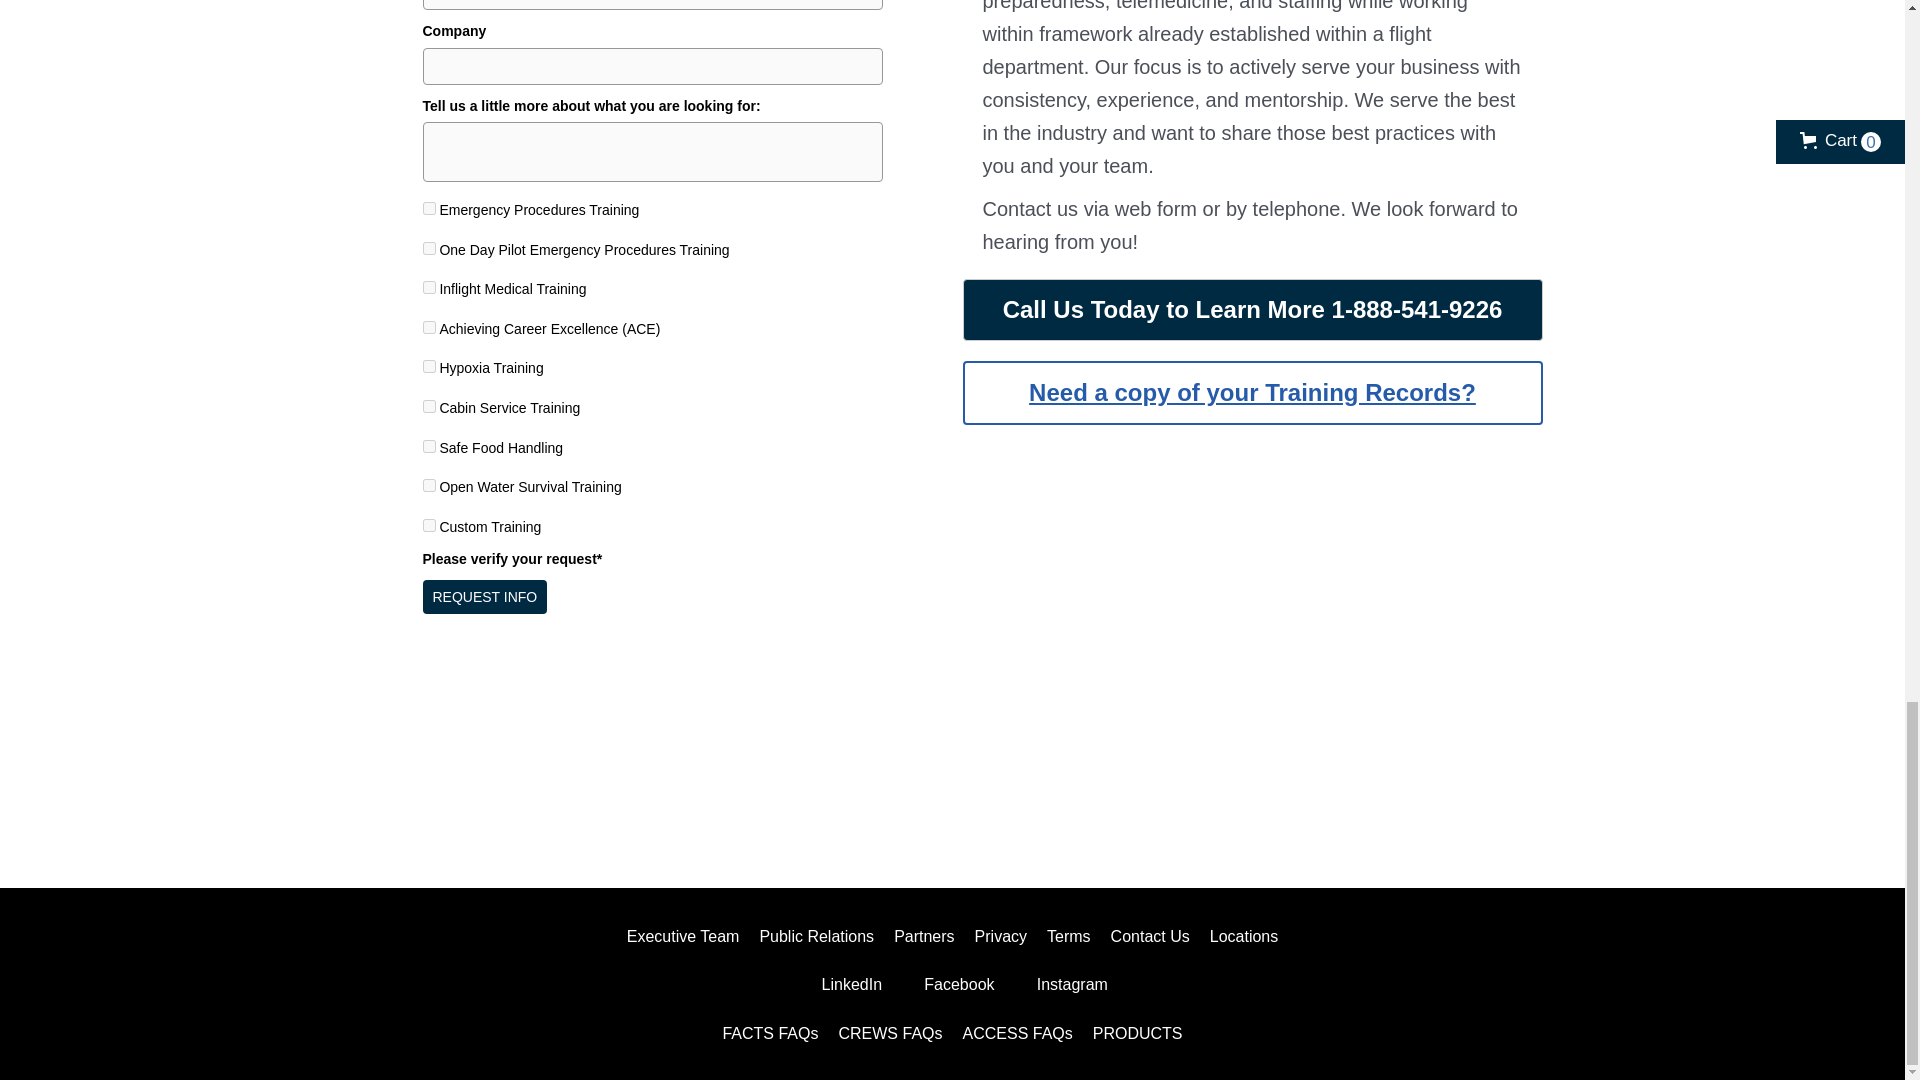  What do you see at coordinates (428, 406) in the screenshot?
I see `Cabin Service Training` at bounding box center [428, 406].